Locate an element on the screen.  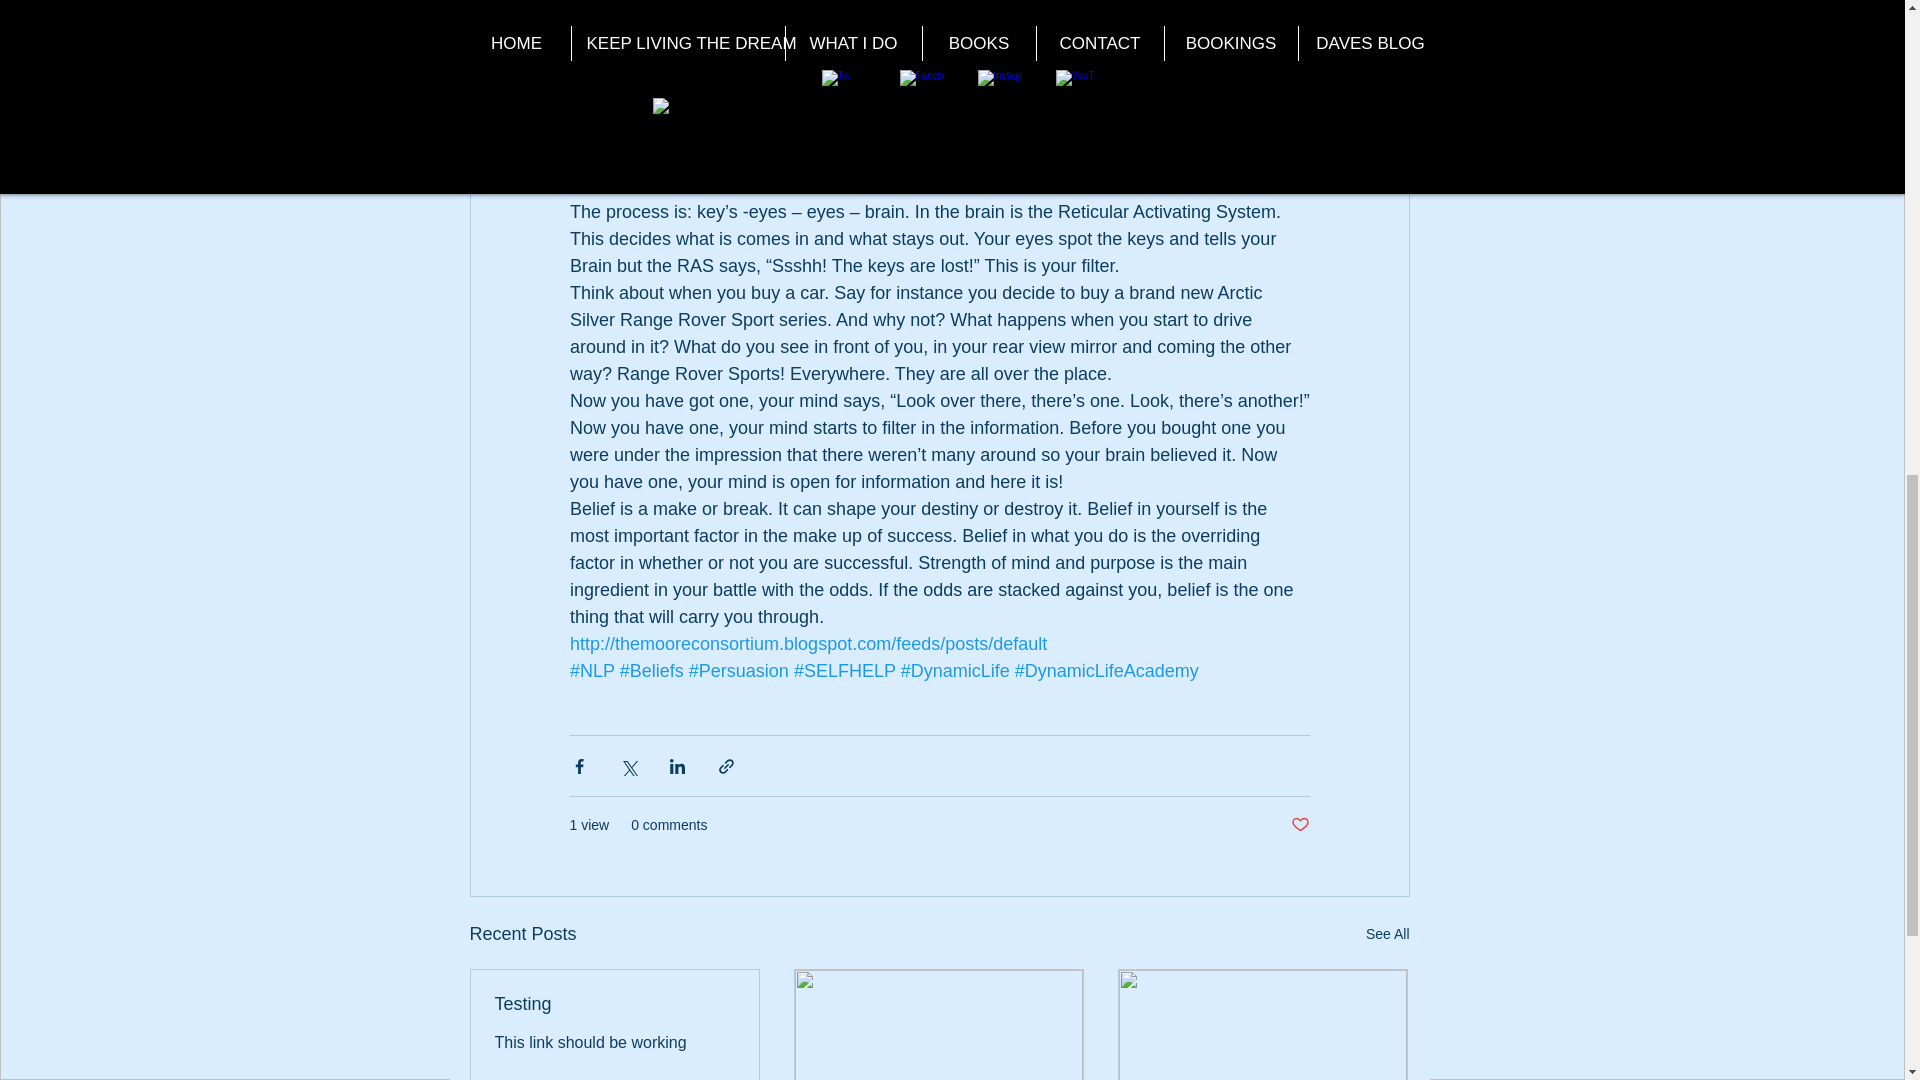
See All is located at coordinates (1387, 934).